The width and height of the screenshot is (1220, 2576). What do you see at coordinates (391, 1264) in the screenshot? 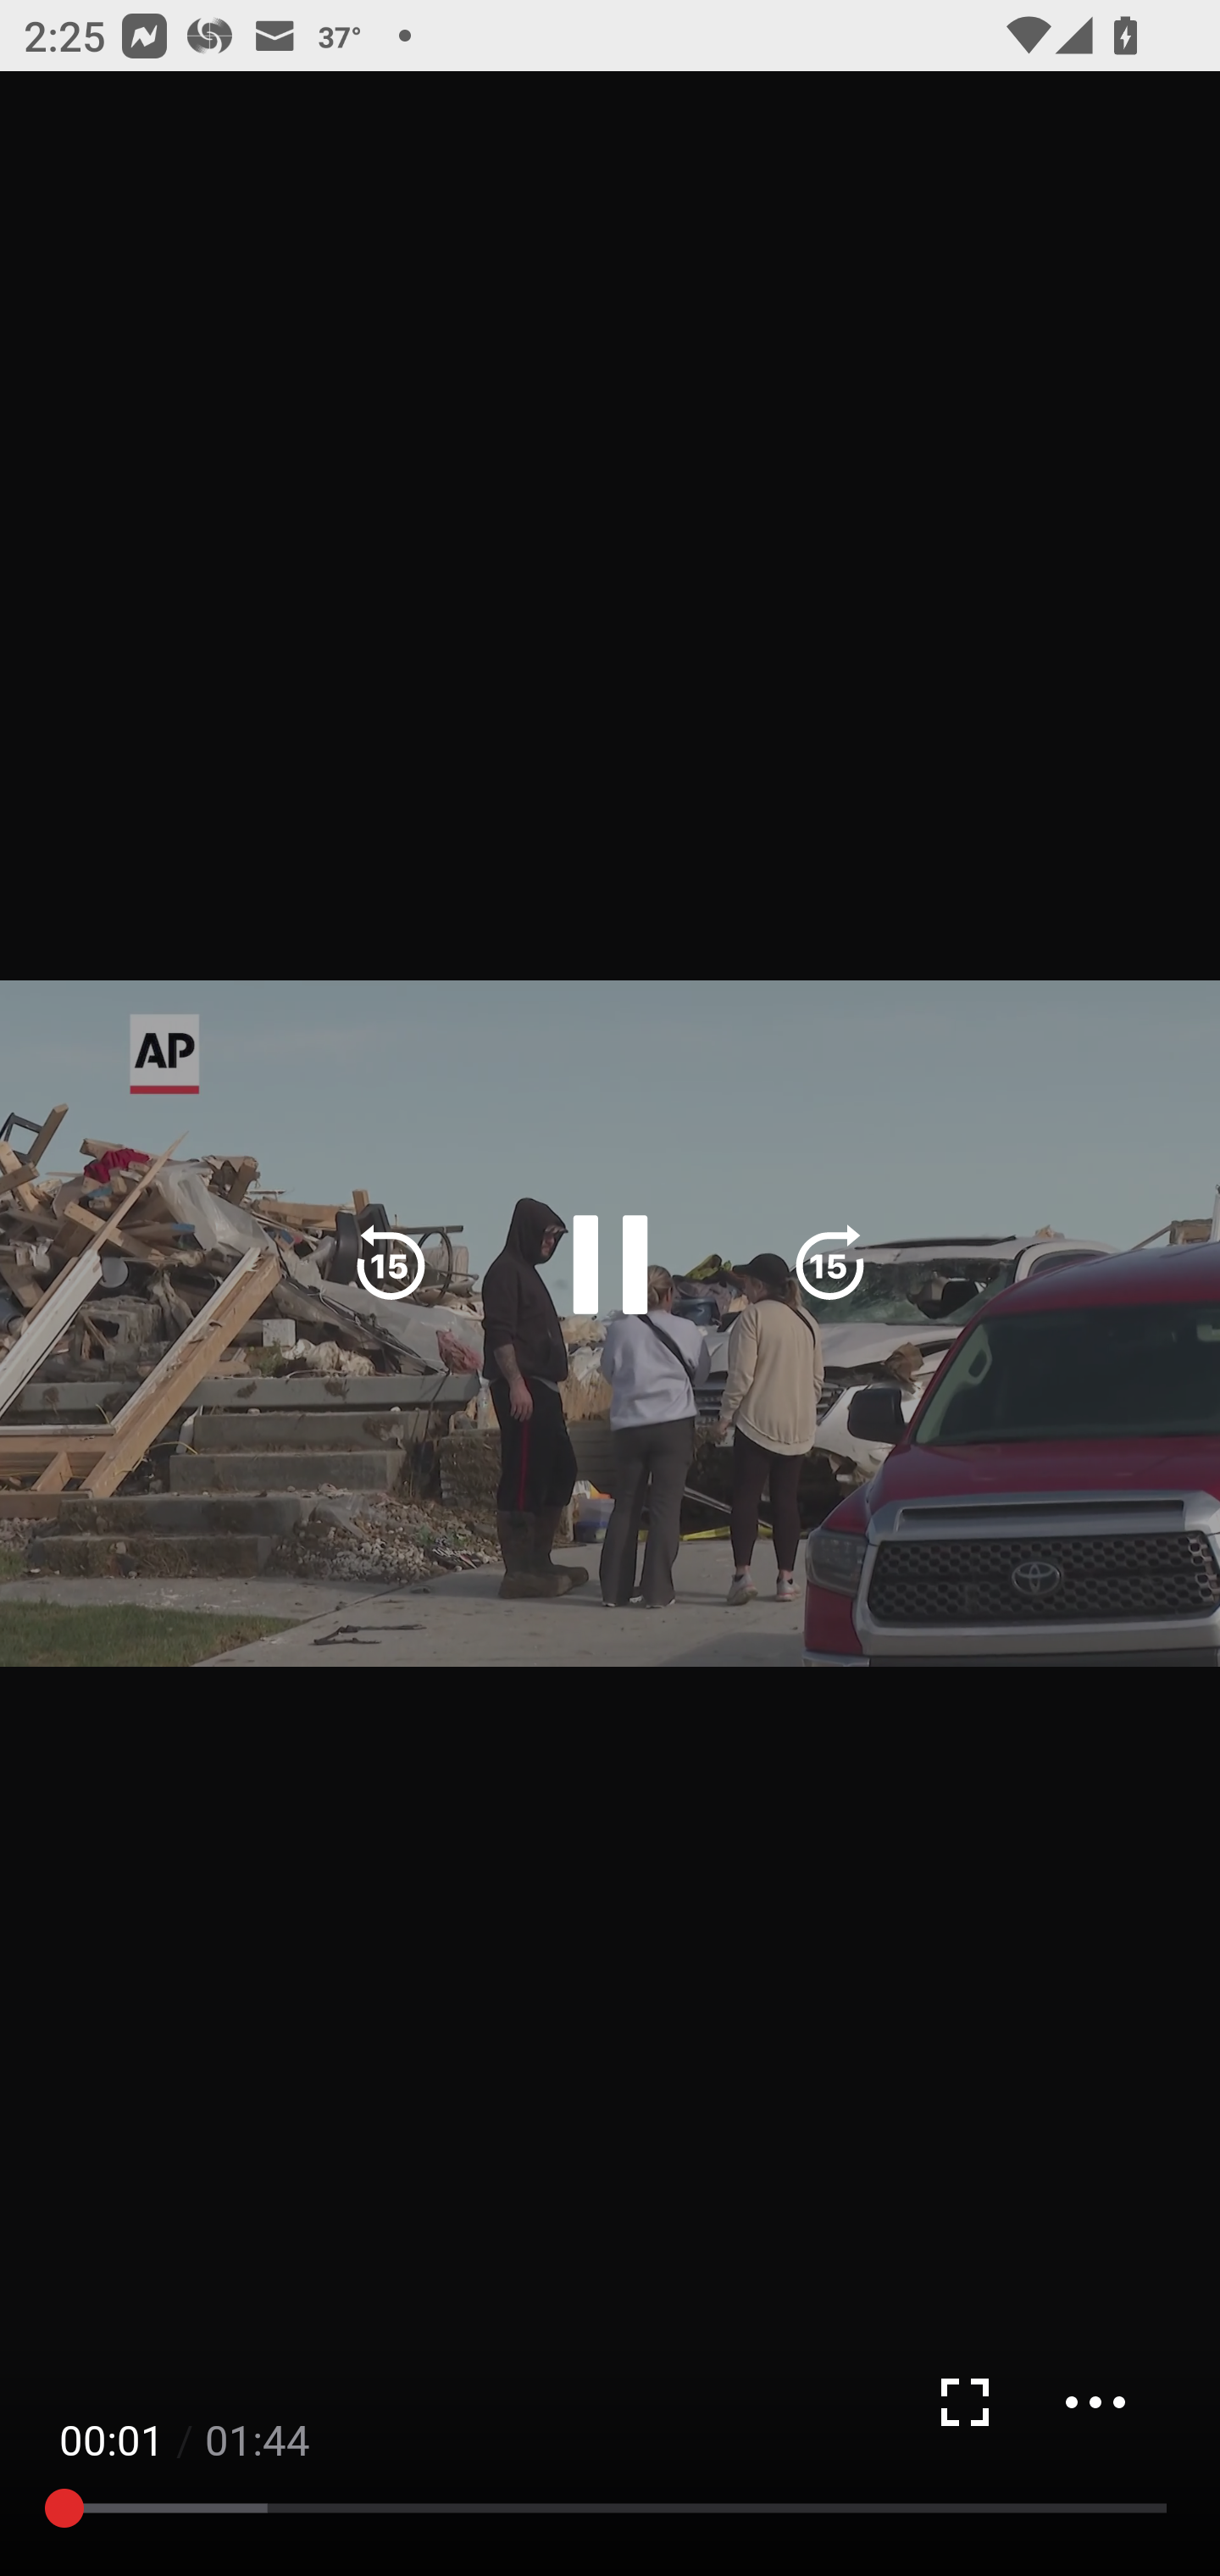
I see `Rewind 15 seconds` at bounding box center [391, 1264].